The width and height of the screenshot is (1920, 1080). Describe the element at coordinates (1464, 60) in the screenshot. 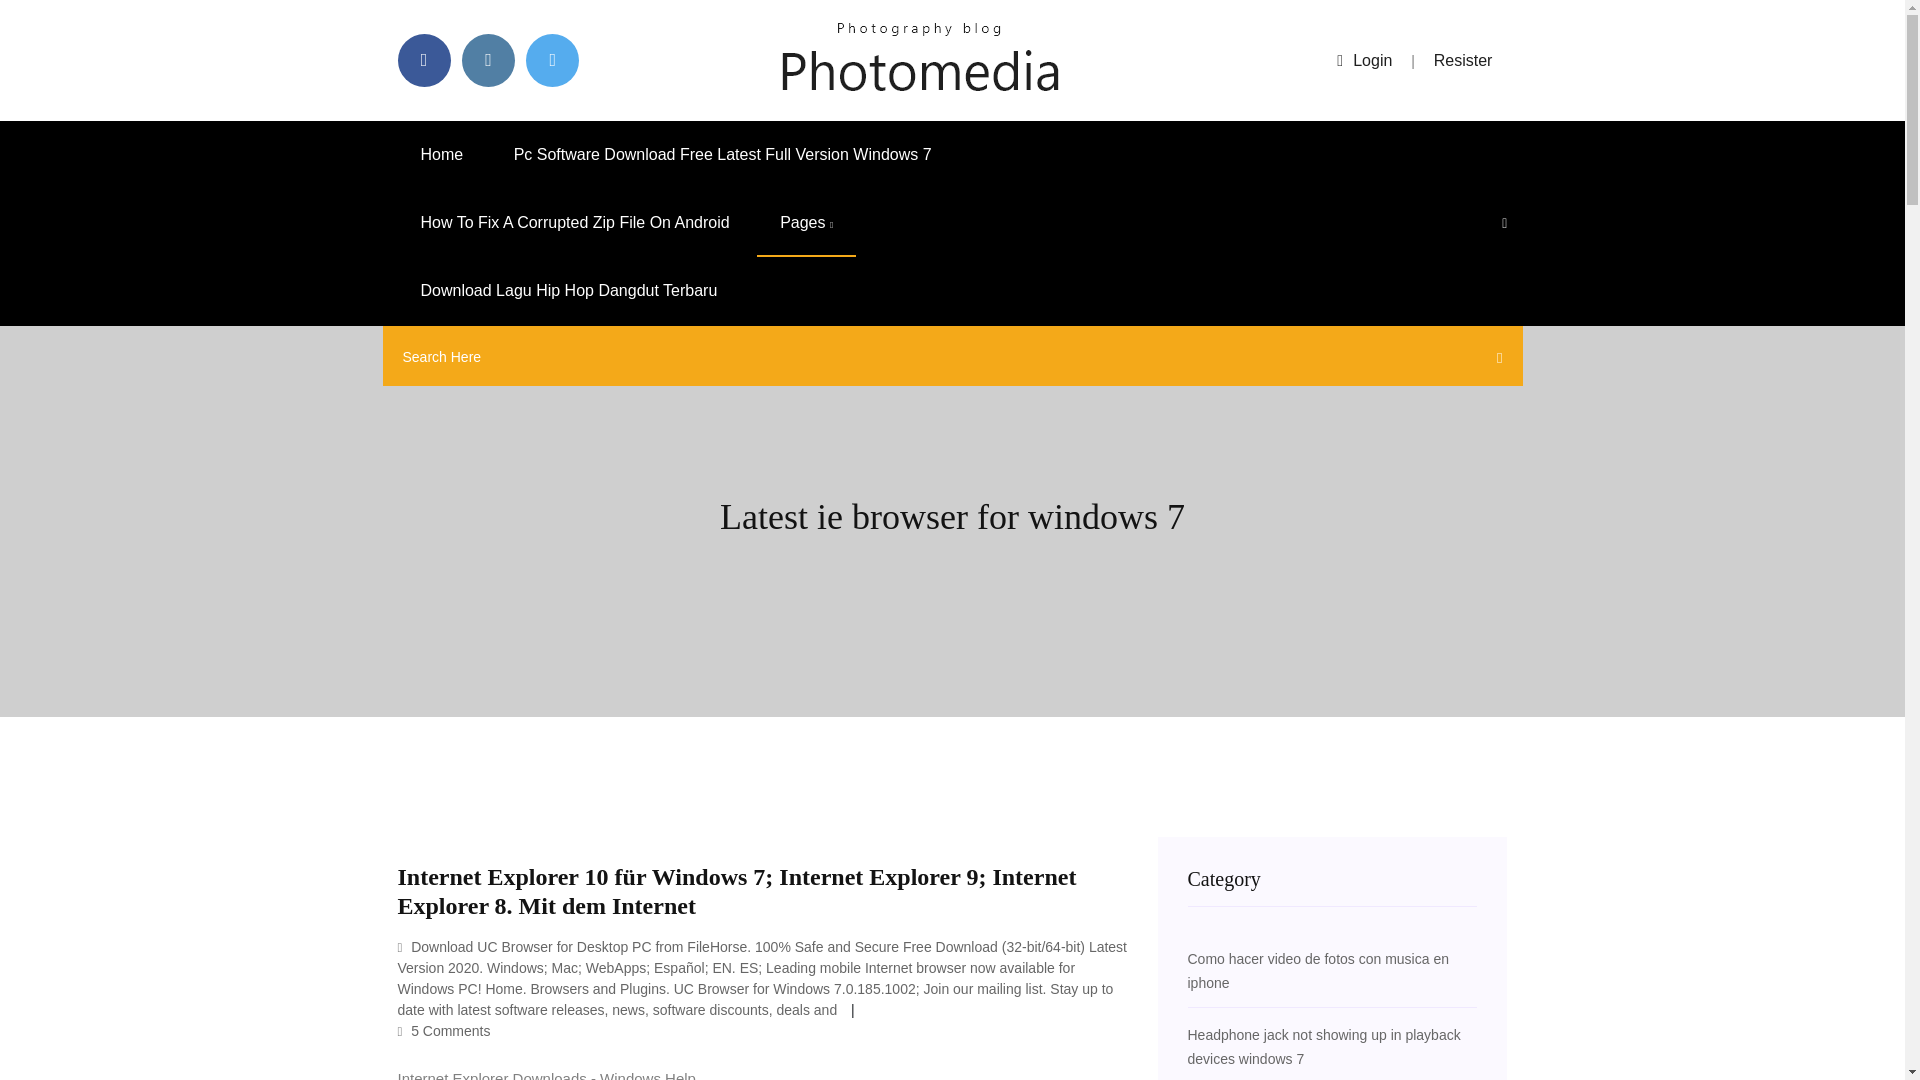

I see `Resister` at that location.